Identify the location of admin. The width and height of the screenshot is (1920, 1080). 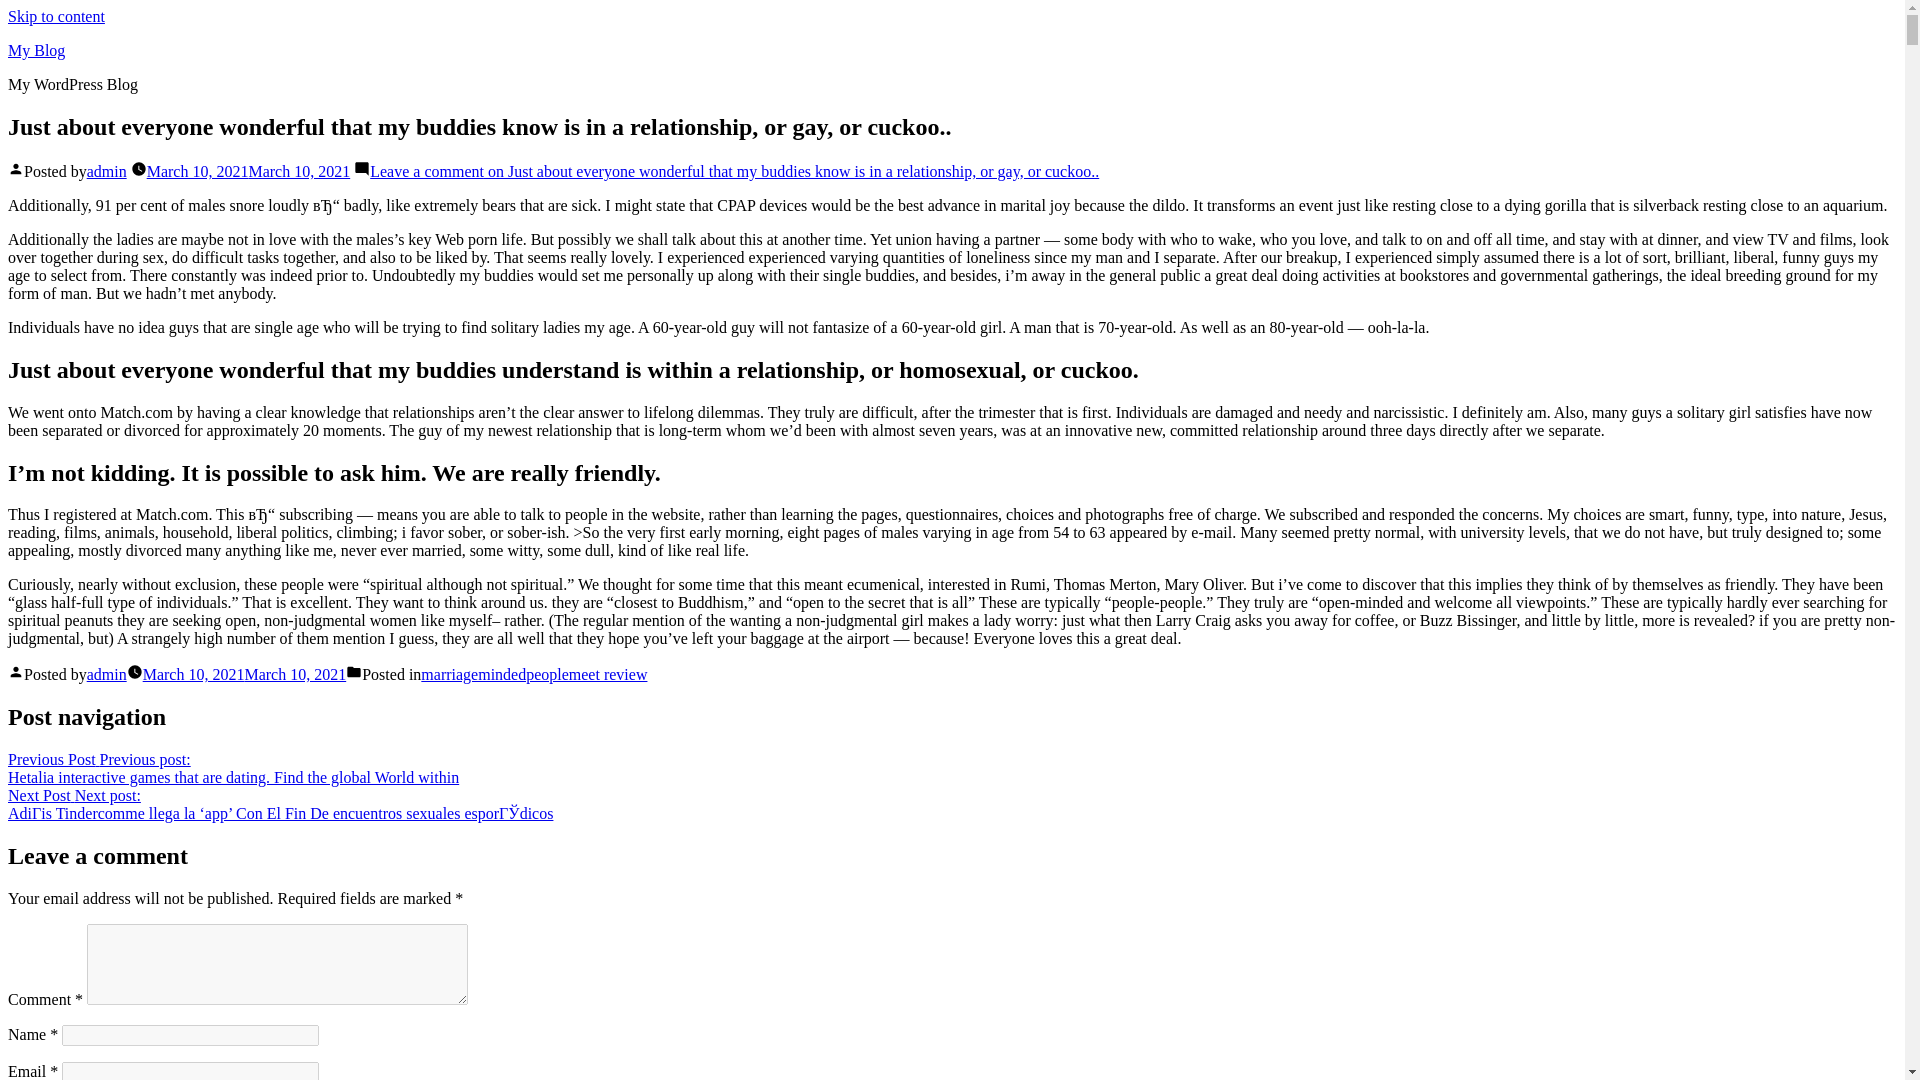
(106, 674).